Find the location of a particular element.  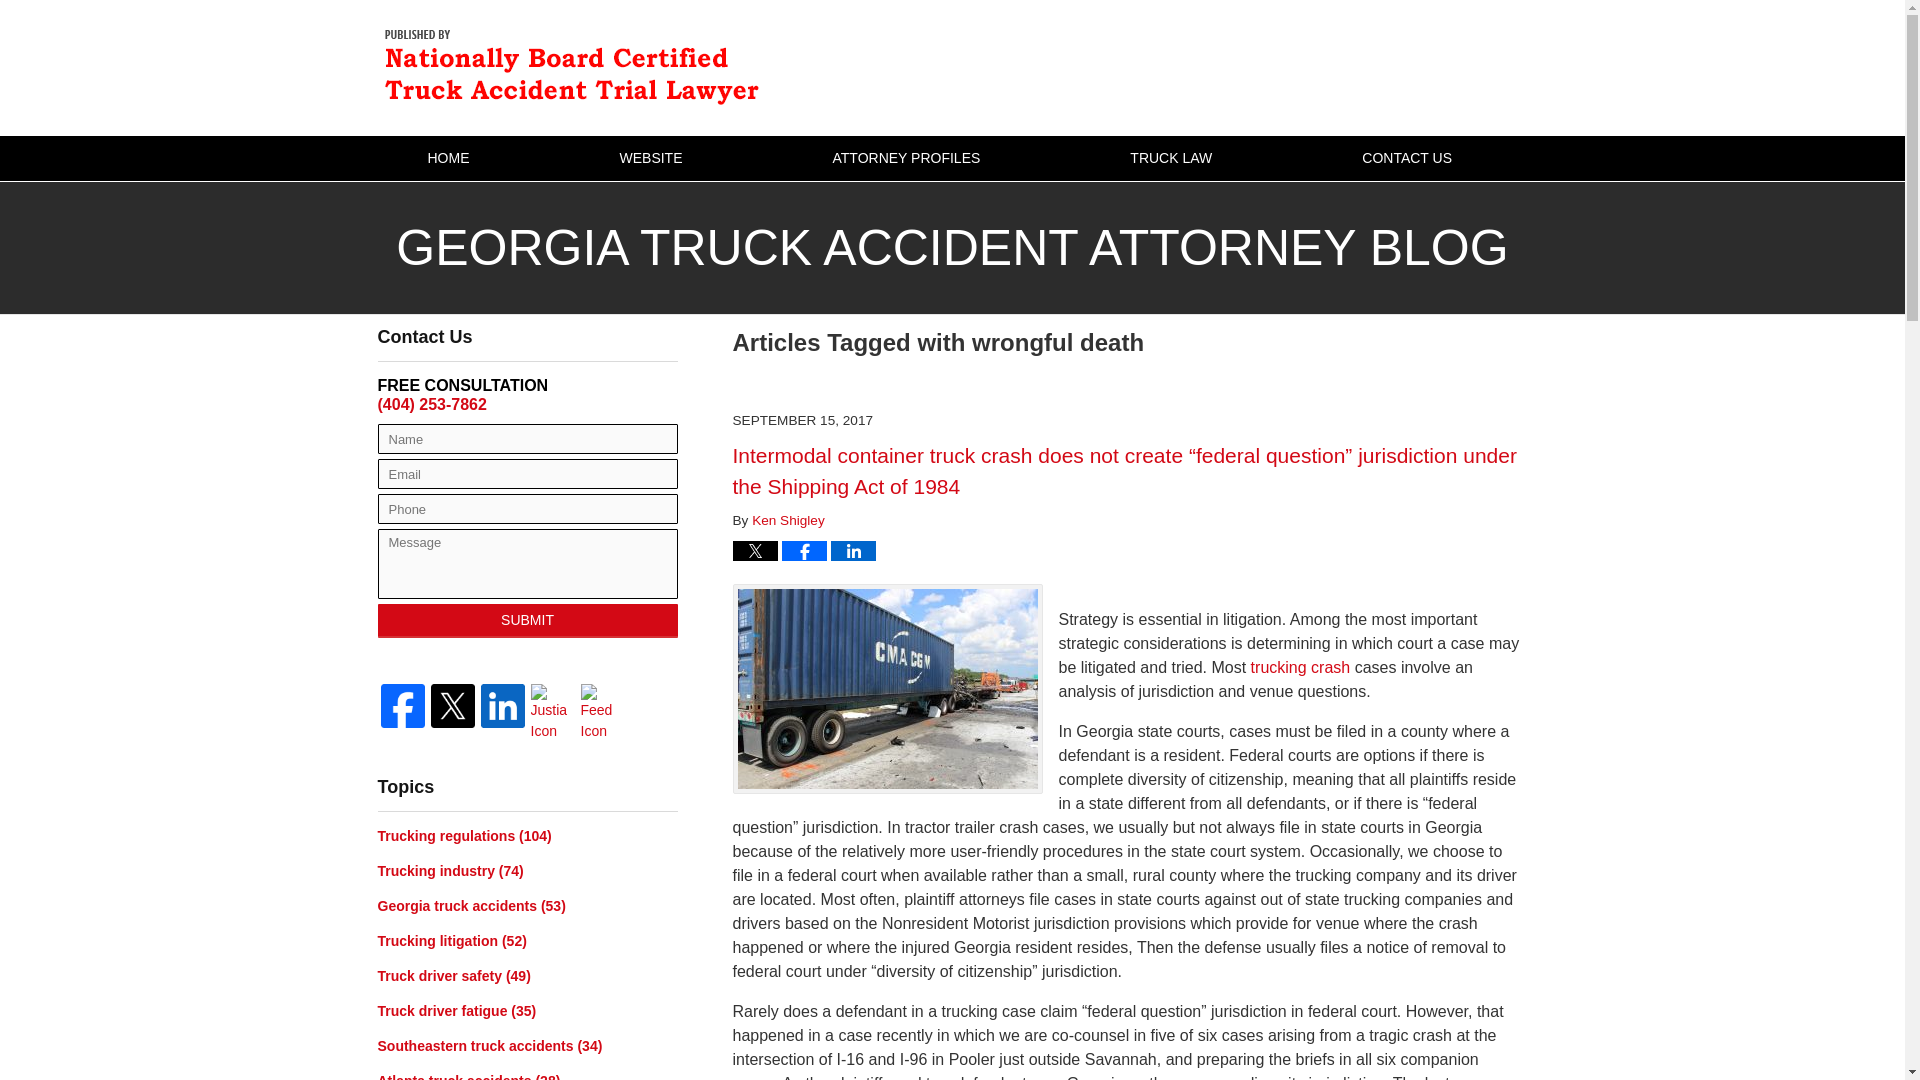

HOME is located at coordinates (447, 158).